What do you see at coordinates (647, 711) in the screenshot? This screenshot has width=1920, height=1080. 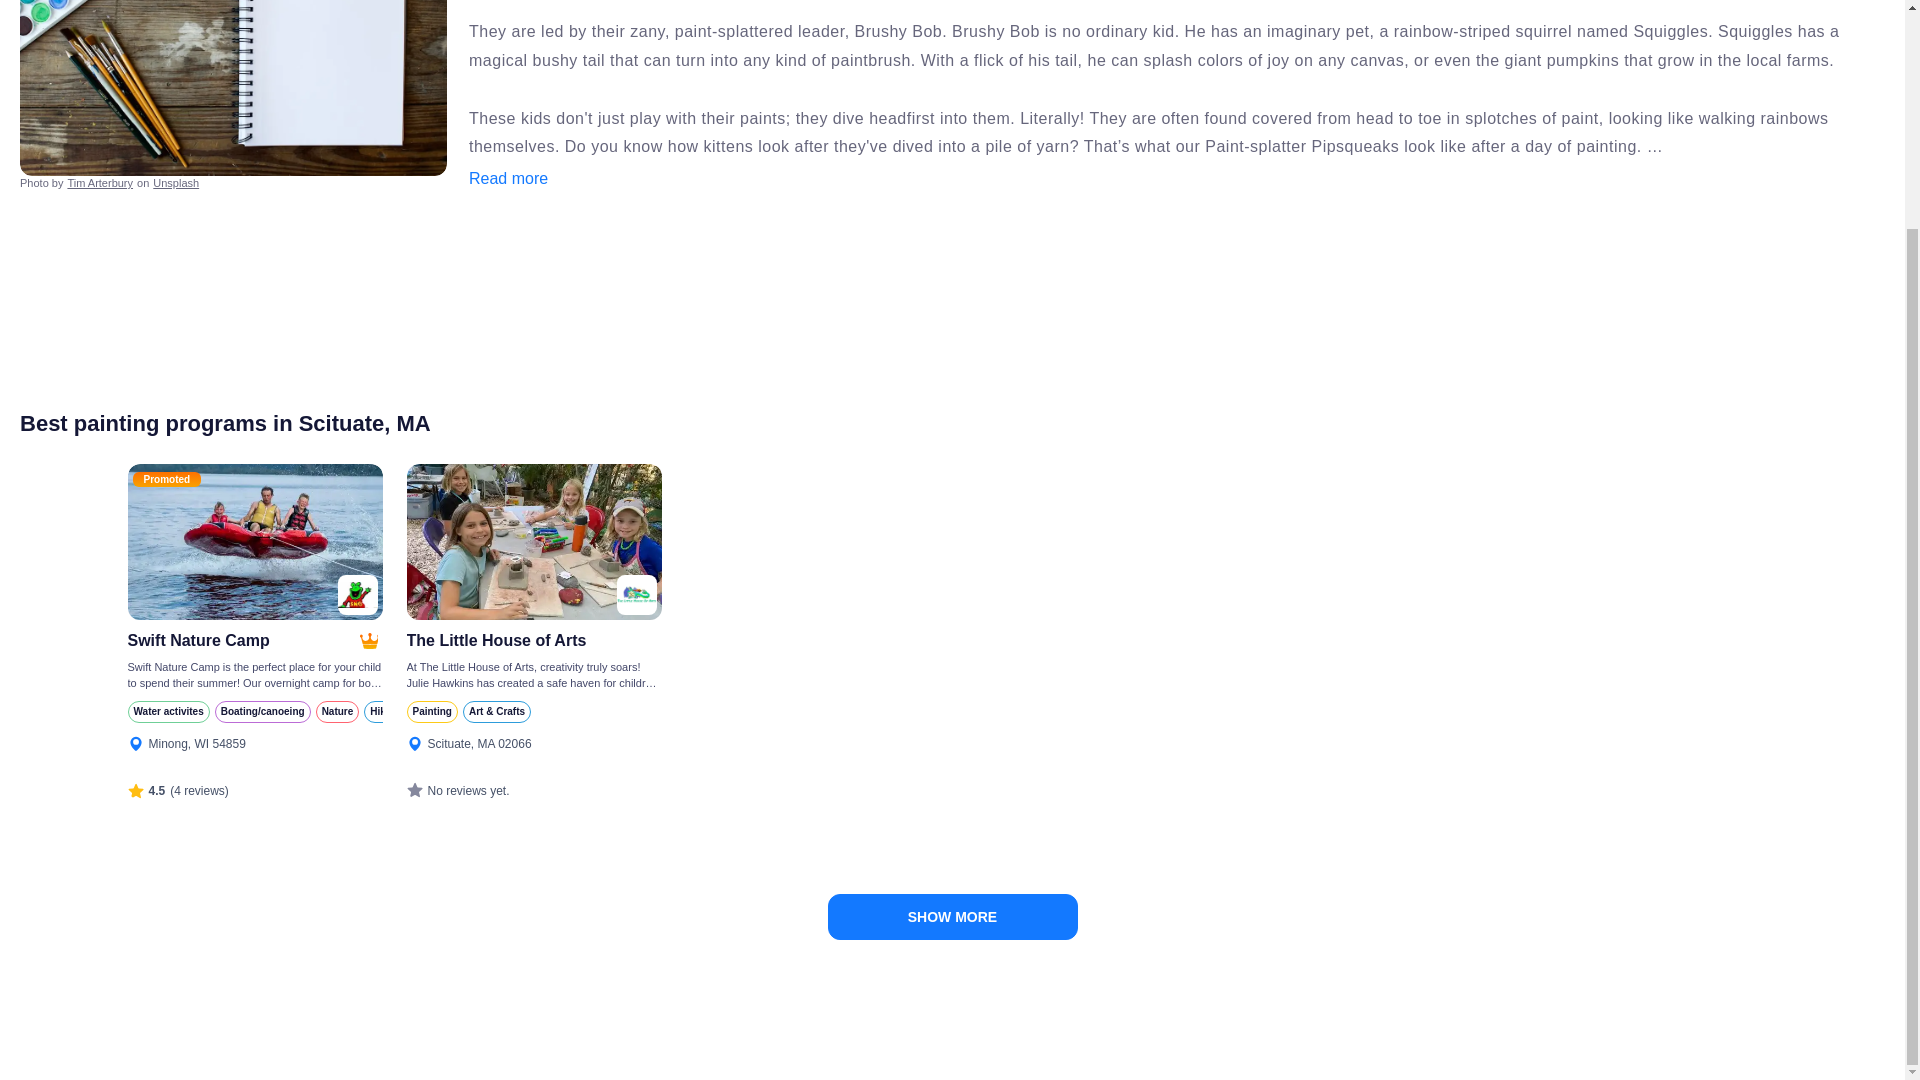 I see `Archery` at bounding box center [647, 711].